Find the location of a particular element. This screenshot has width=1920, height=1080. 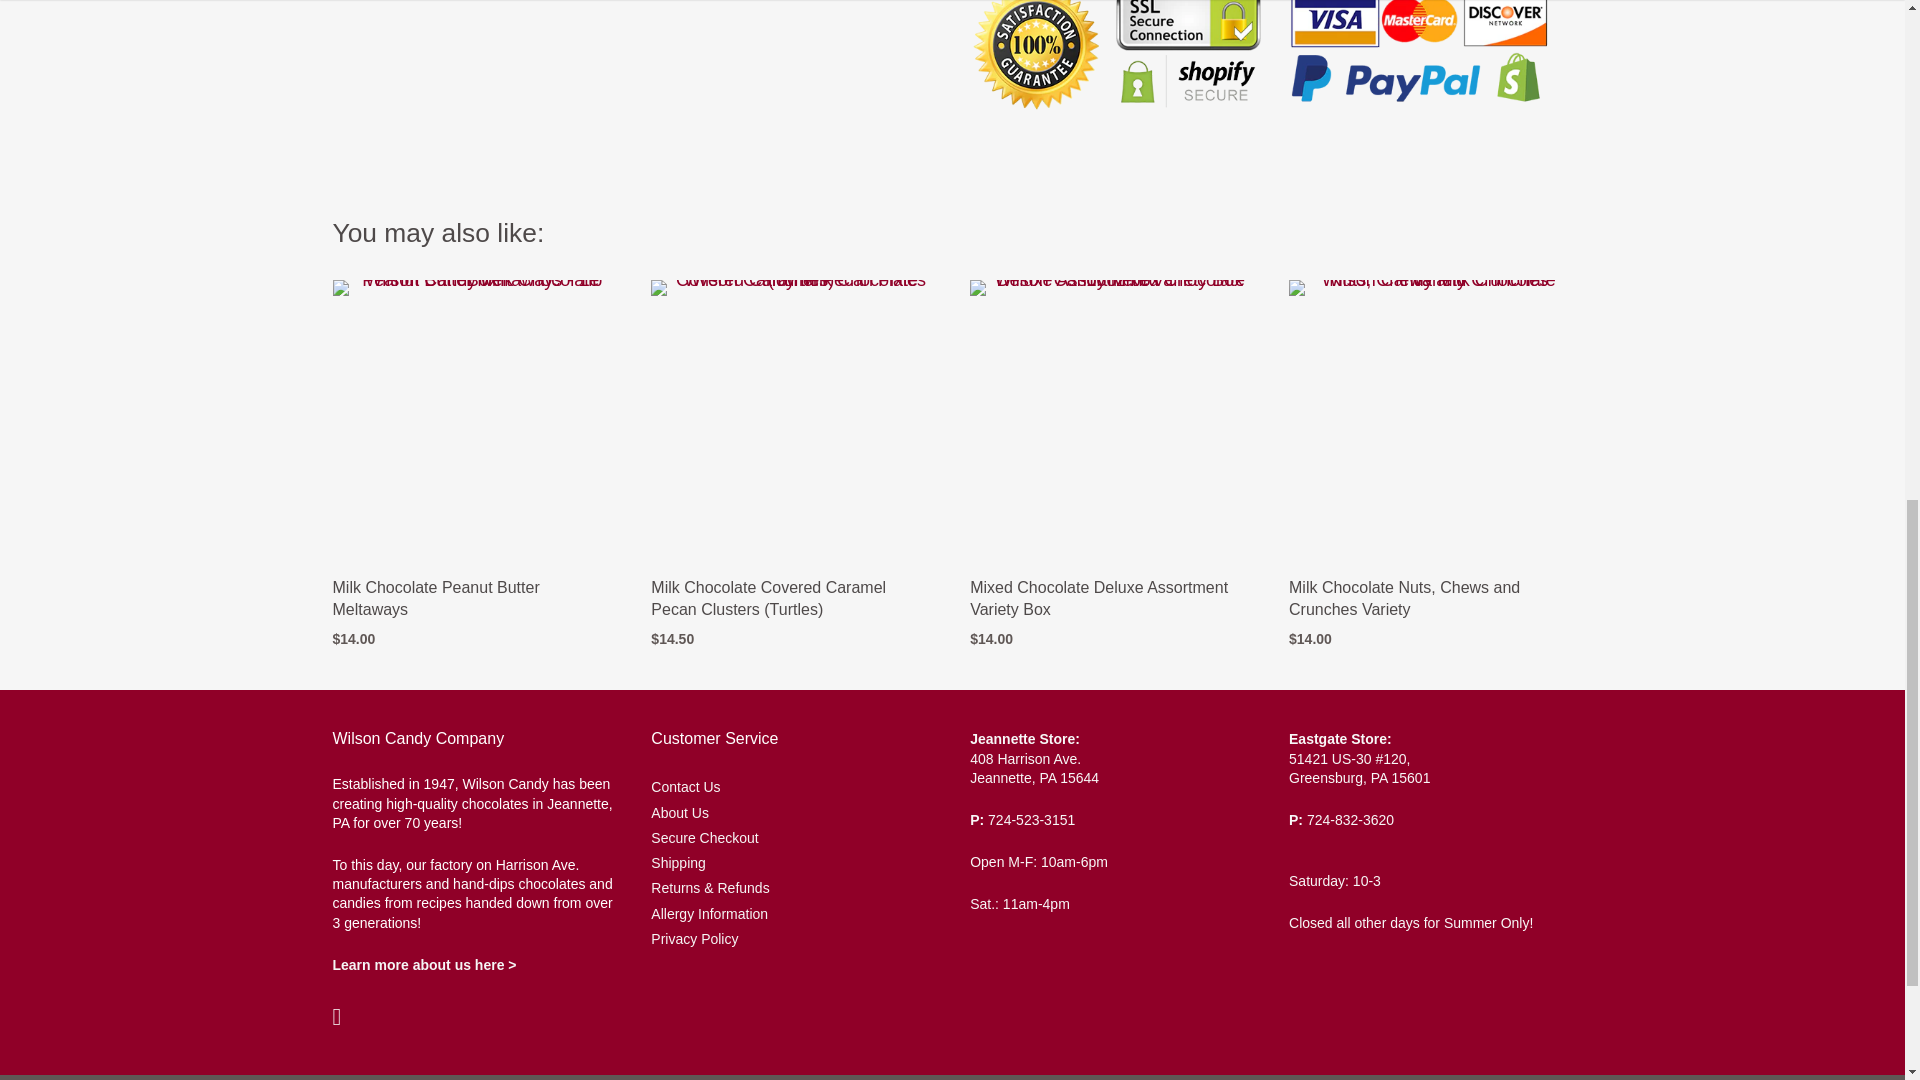

About Us is located at coordinates (424, 964).